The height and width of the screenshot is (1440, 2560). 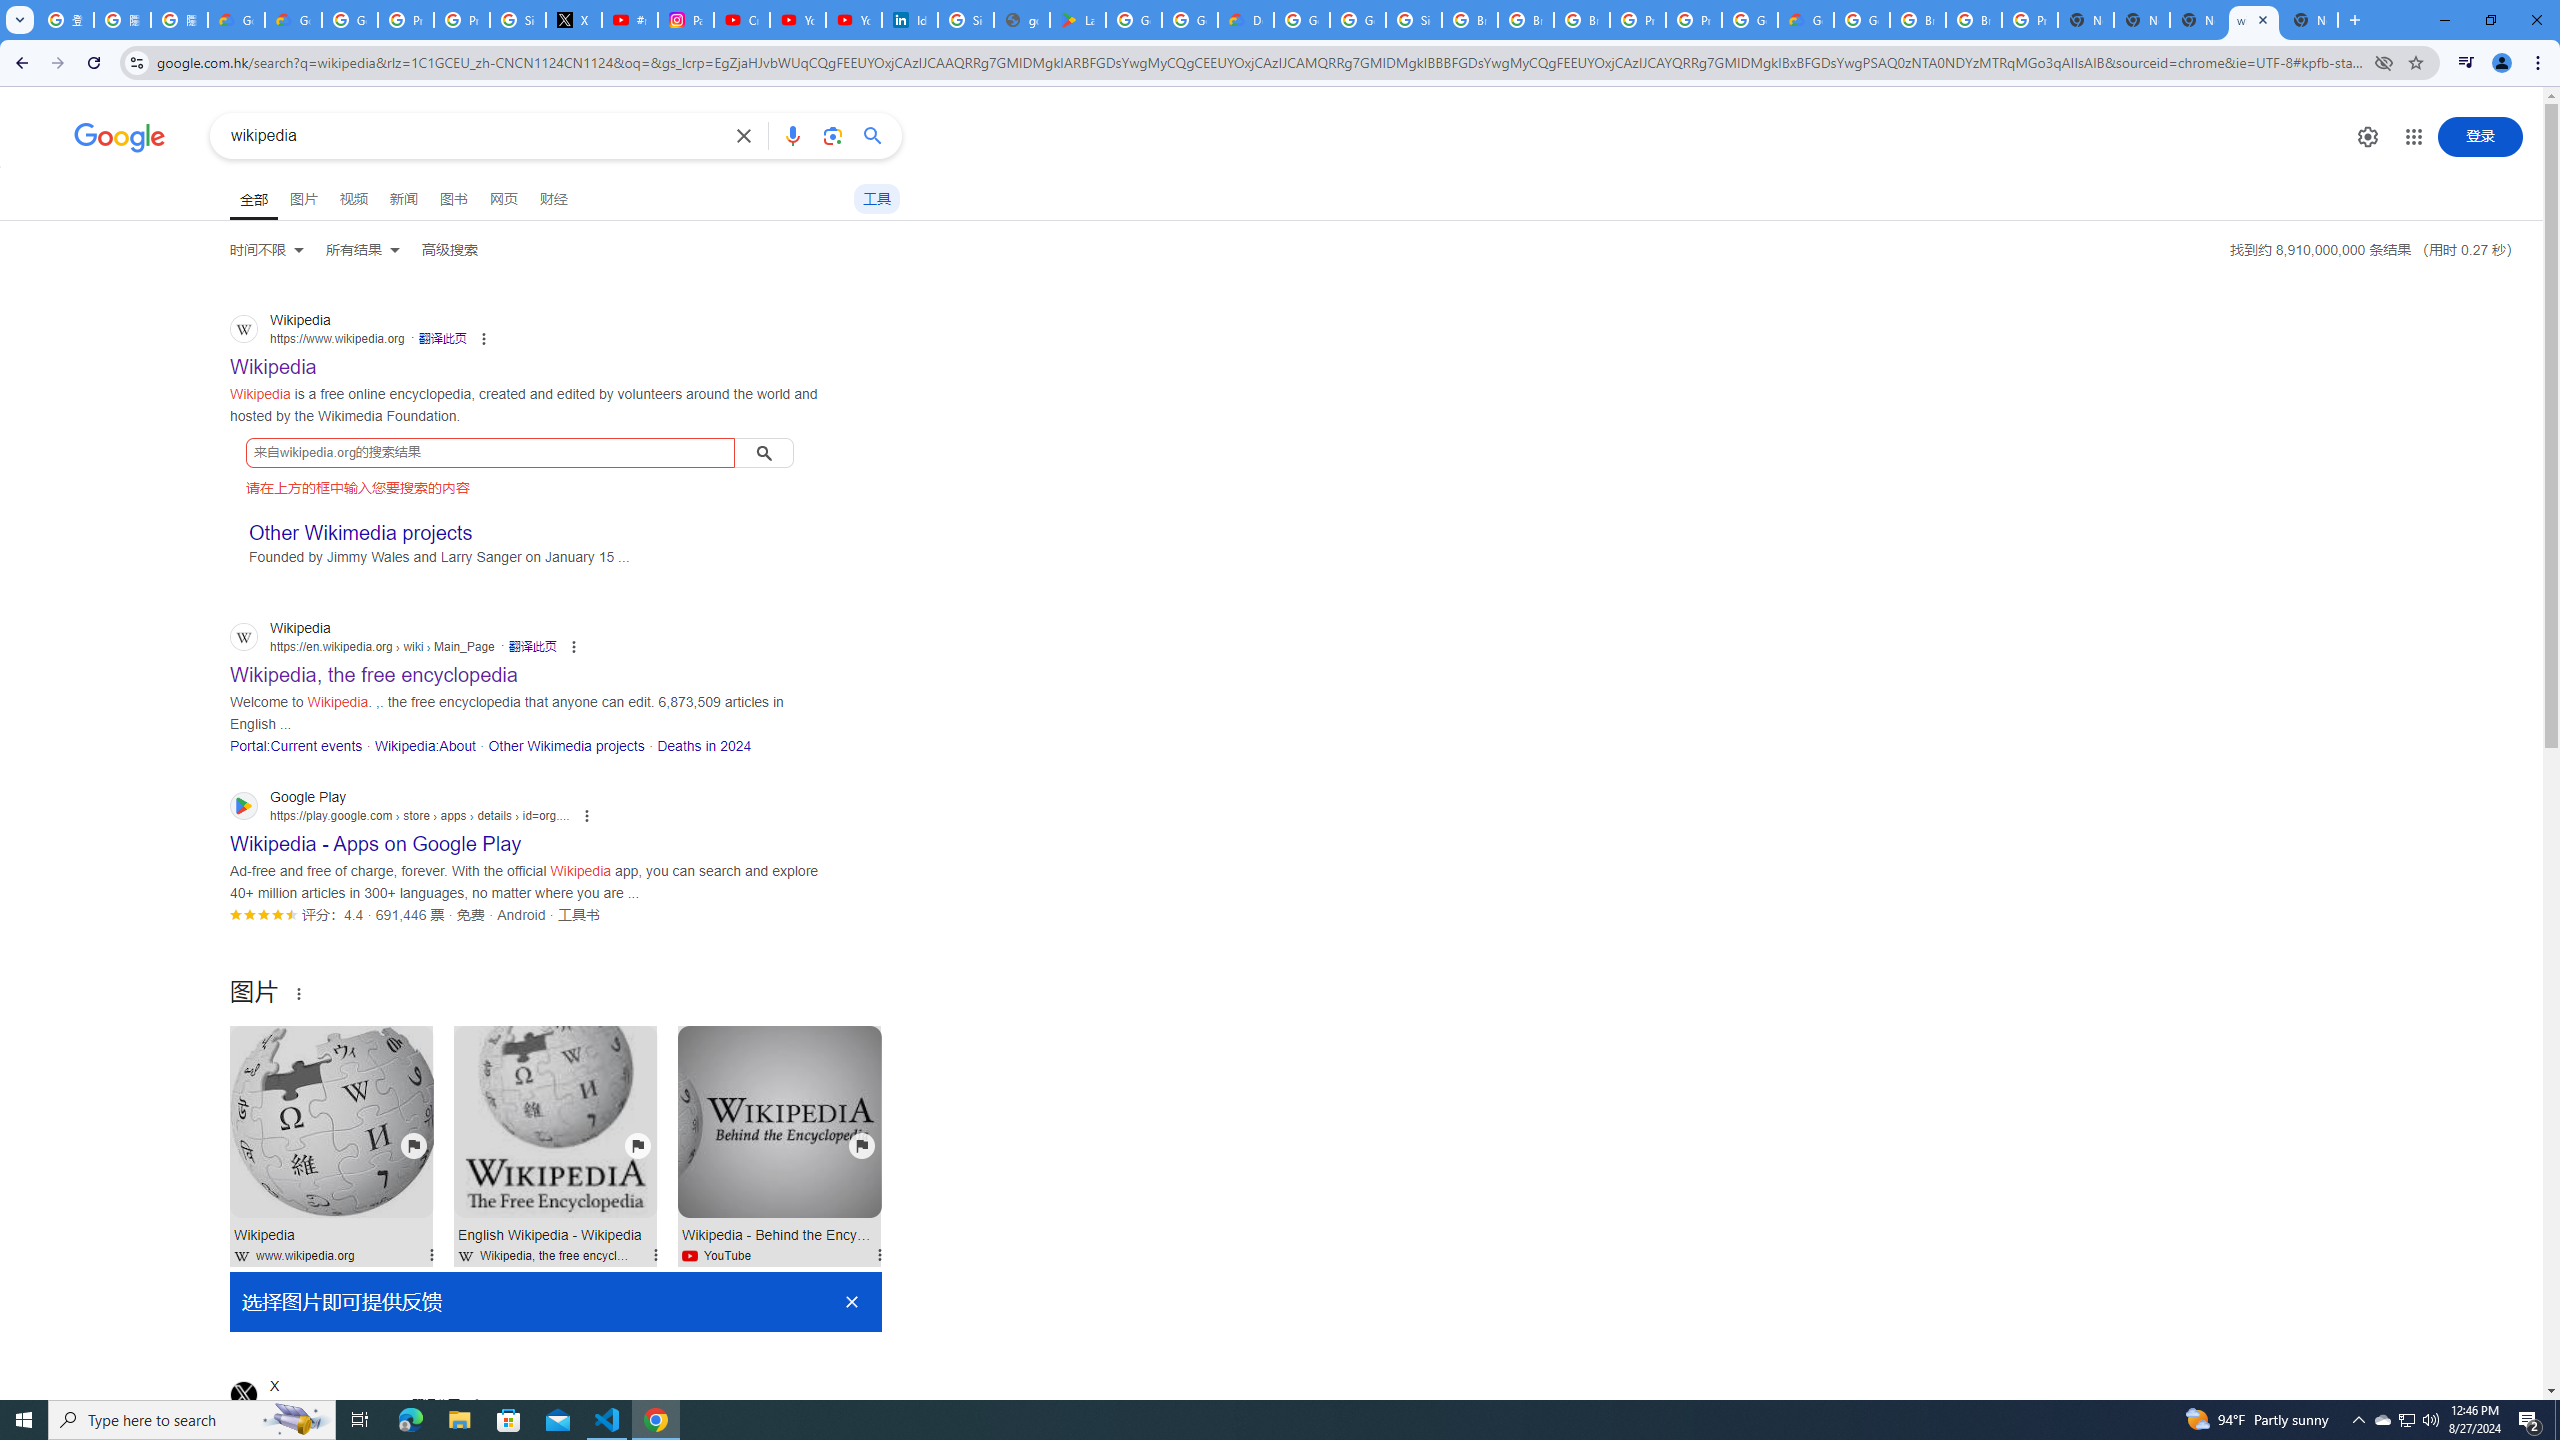 What do you see at coordinates (1862, 20) in the screenshot?
I see `Google Cloud Platform` at bounding box center [1862, 20].